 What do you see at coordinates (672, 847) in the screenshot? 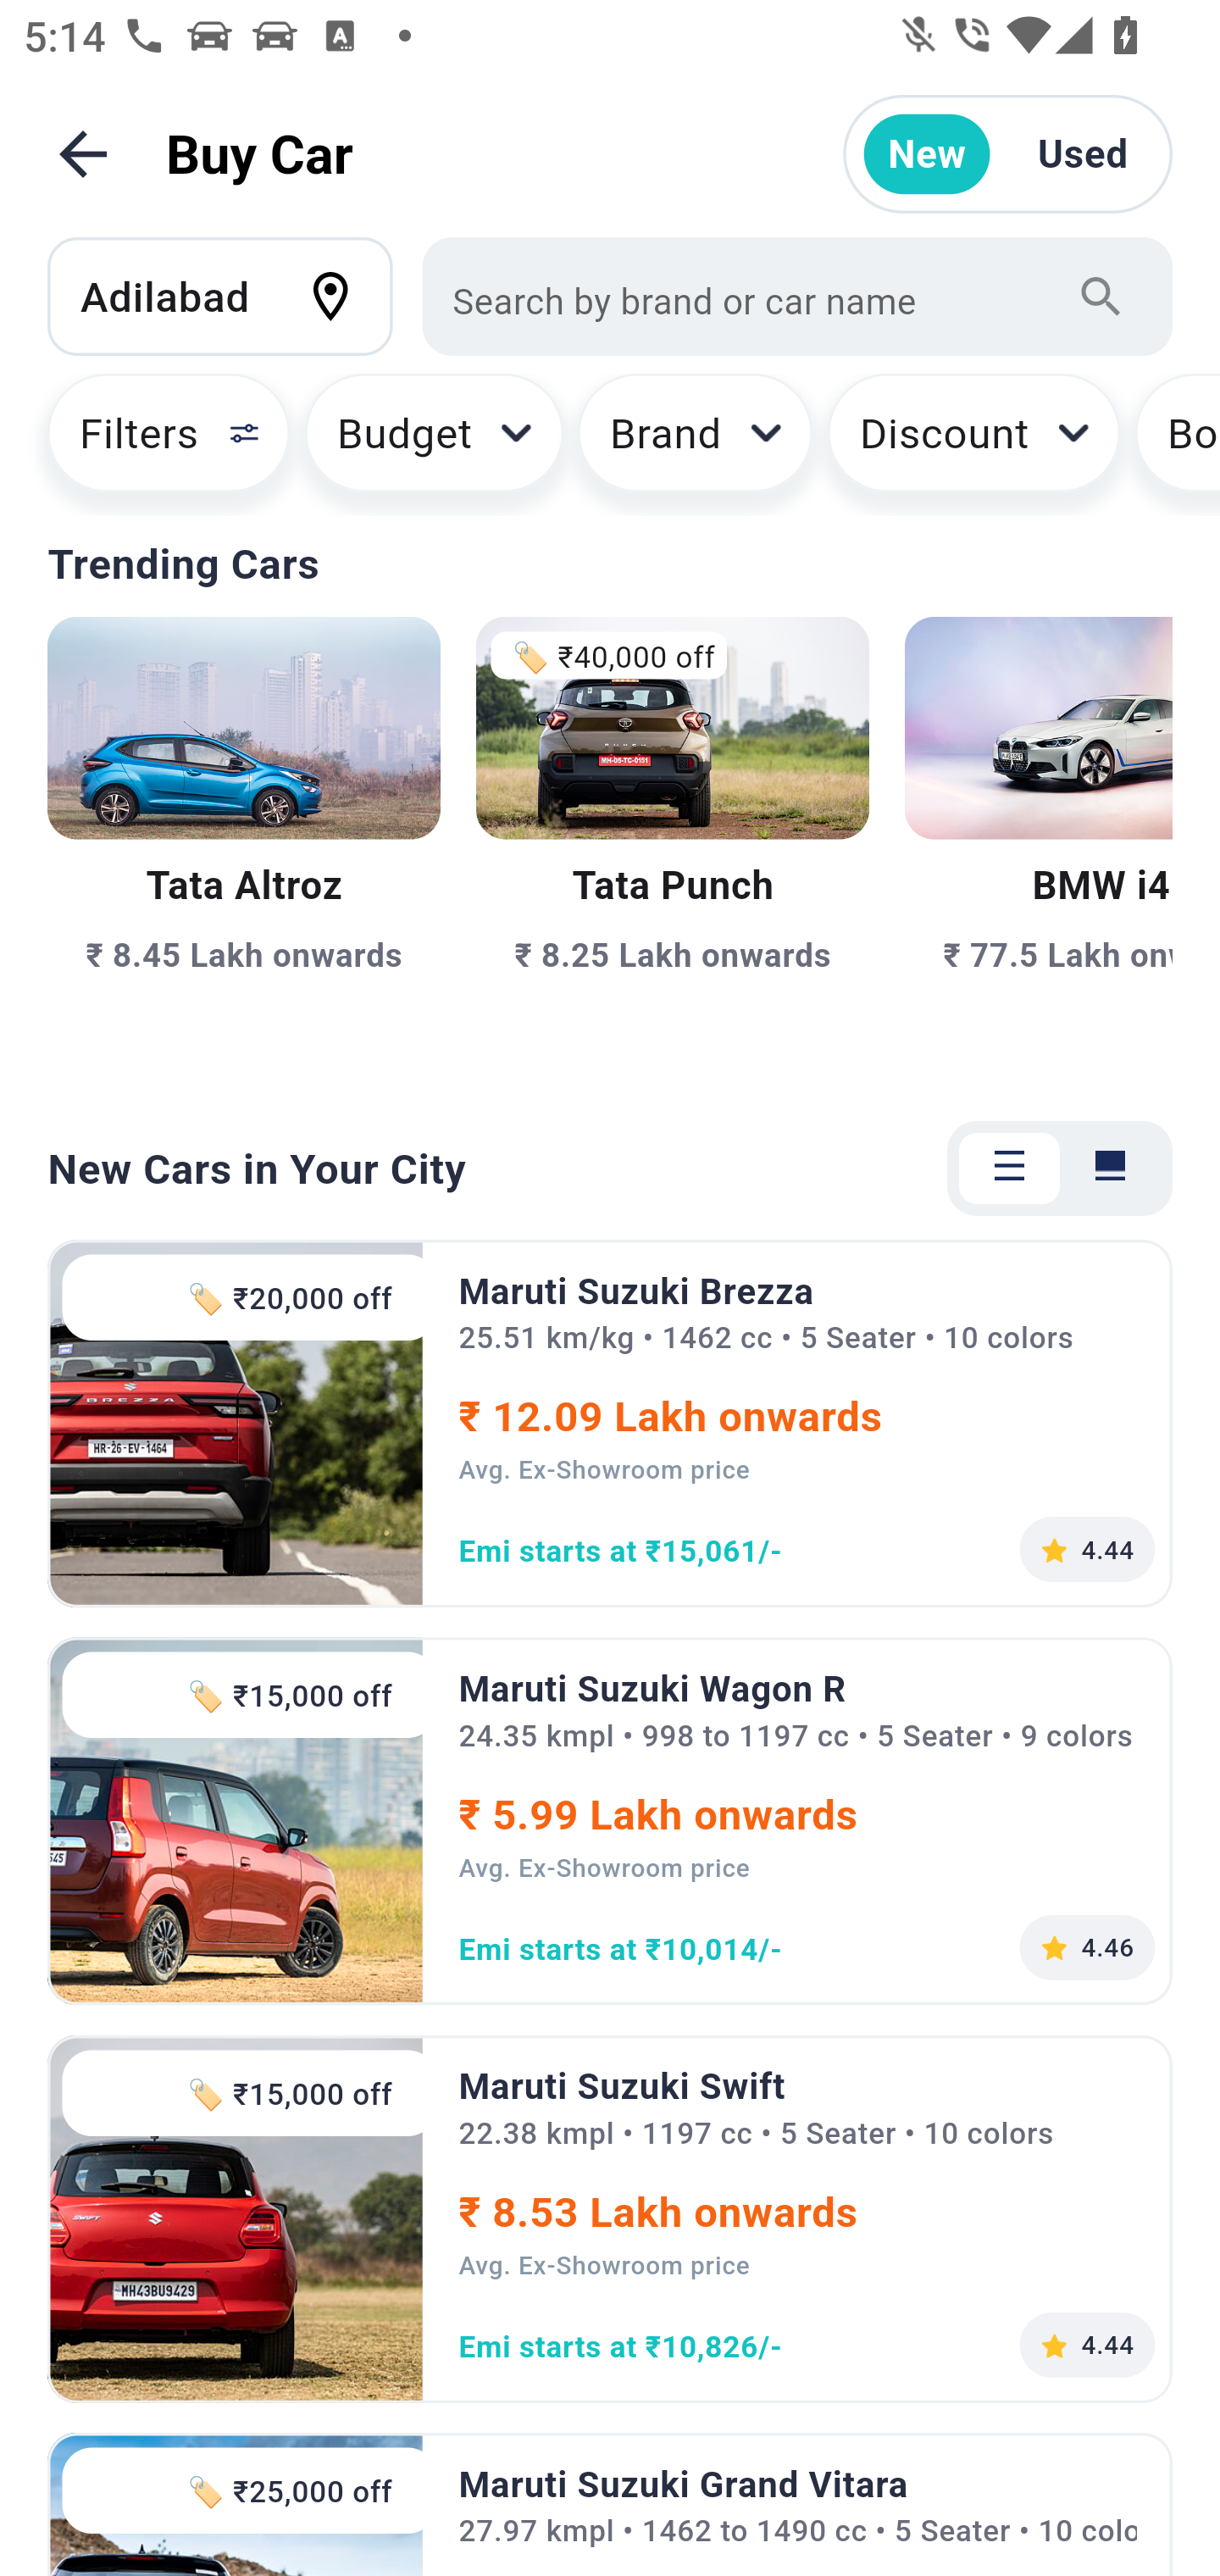
I see `🏷️ ₹40,000 off
₹ 8.25 Lakh onwards Tata Punch` at bounding box center [672, 847].